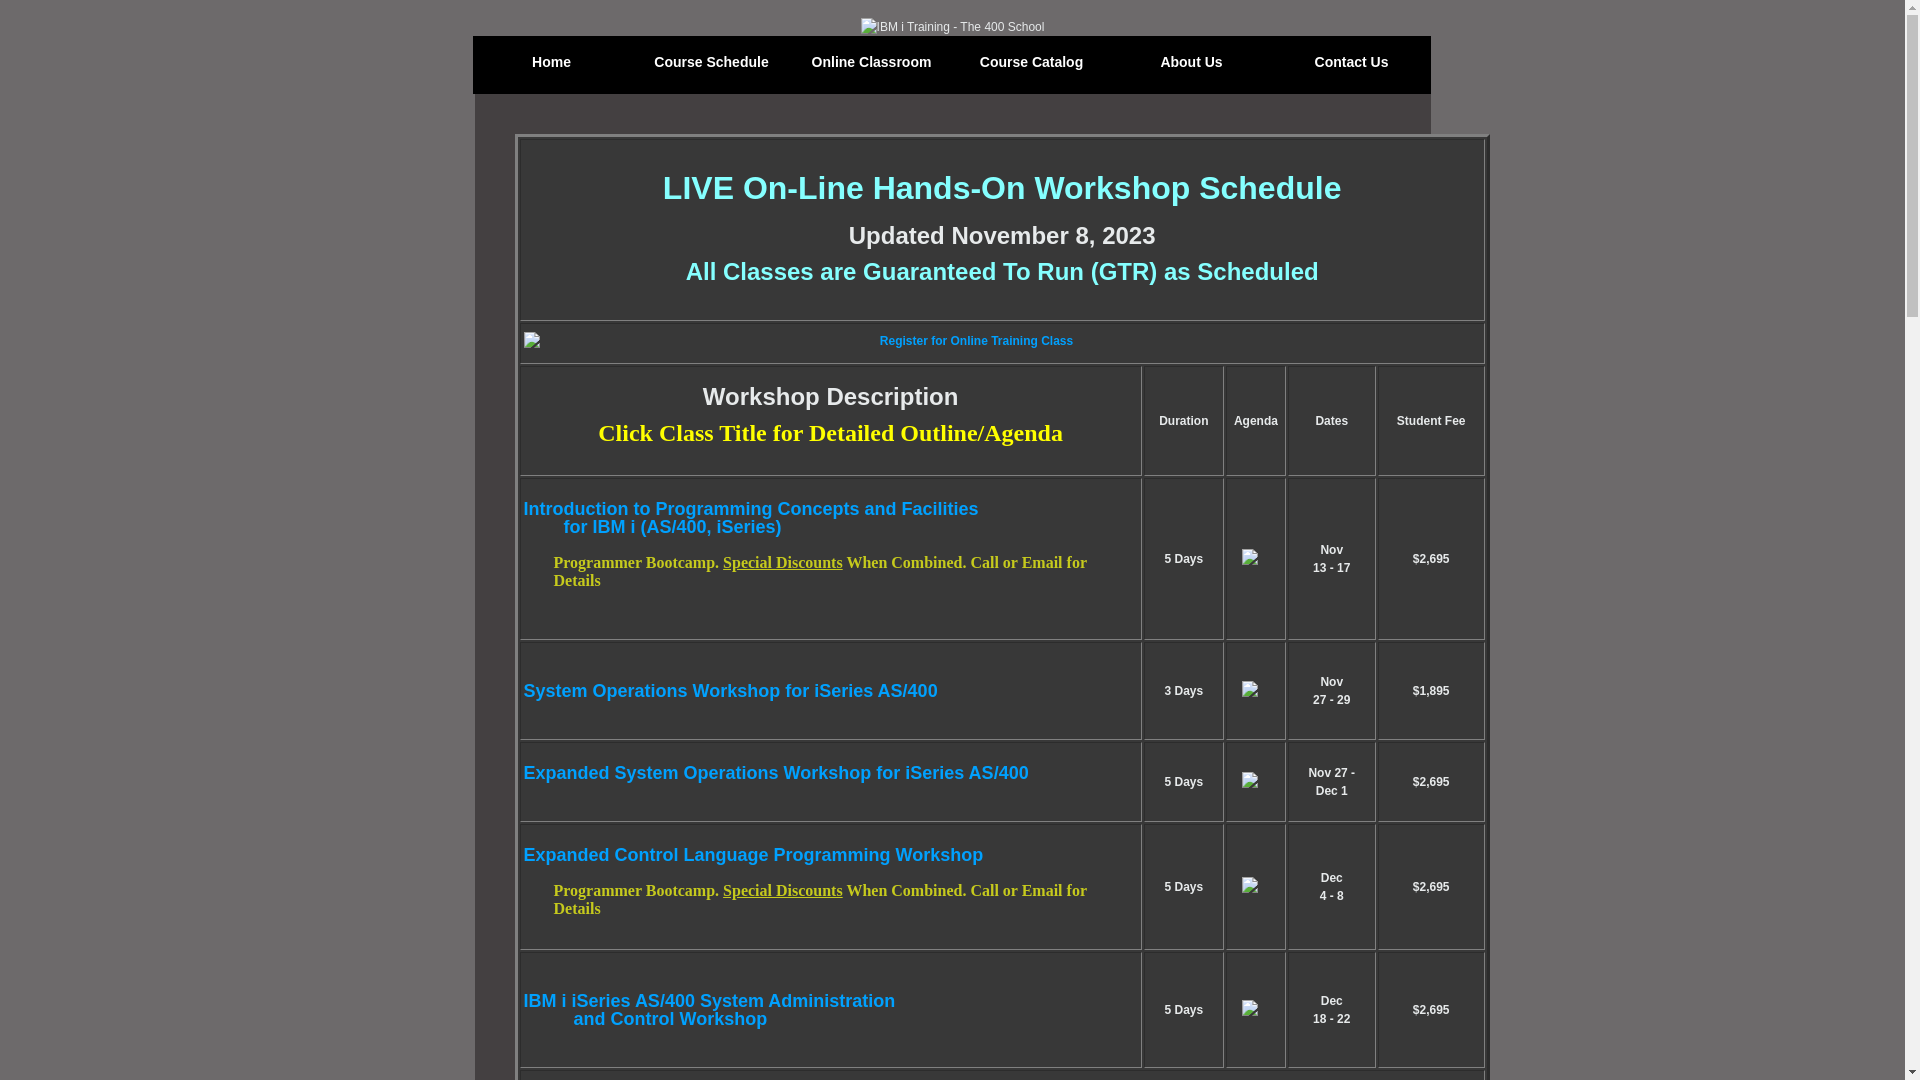 Image resolution: width=1920 pixels, height=1080 pixels. What do you see at coordinates (731, 693) in the screenshot?
I see `System Operations Workshop for iSeries AS/400` at bounding box center [731, 693].